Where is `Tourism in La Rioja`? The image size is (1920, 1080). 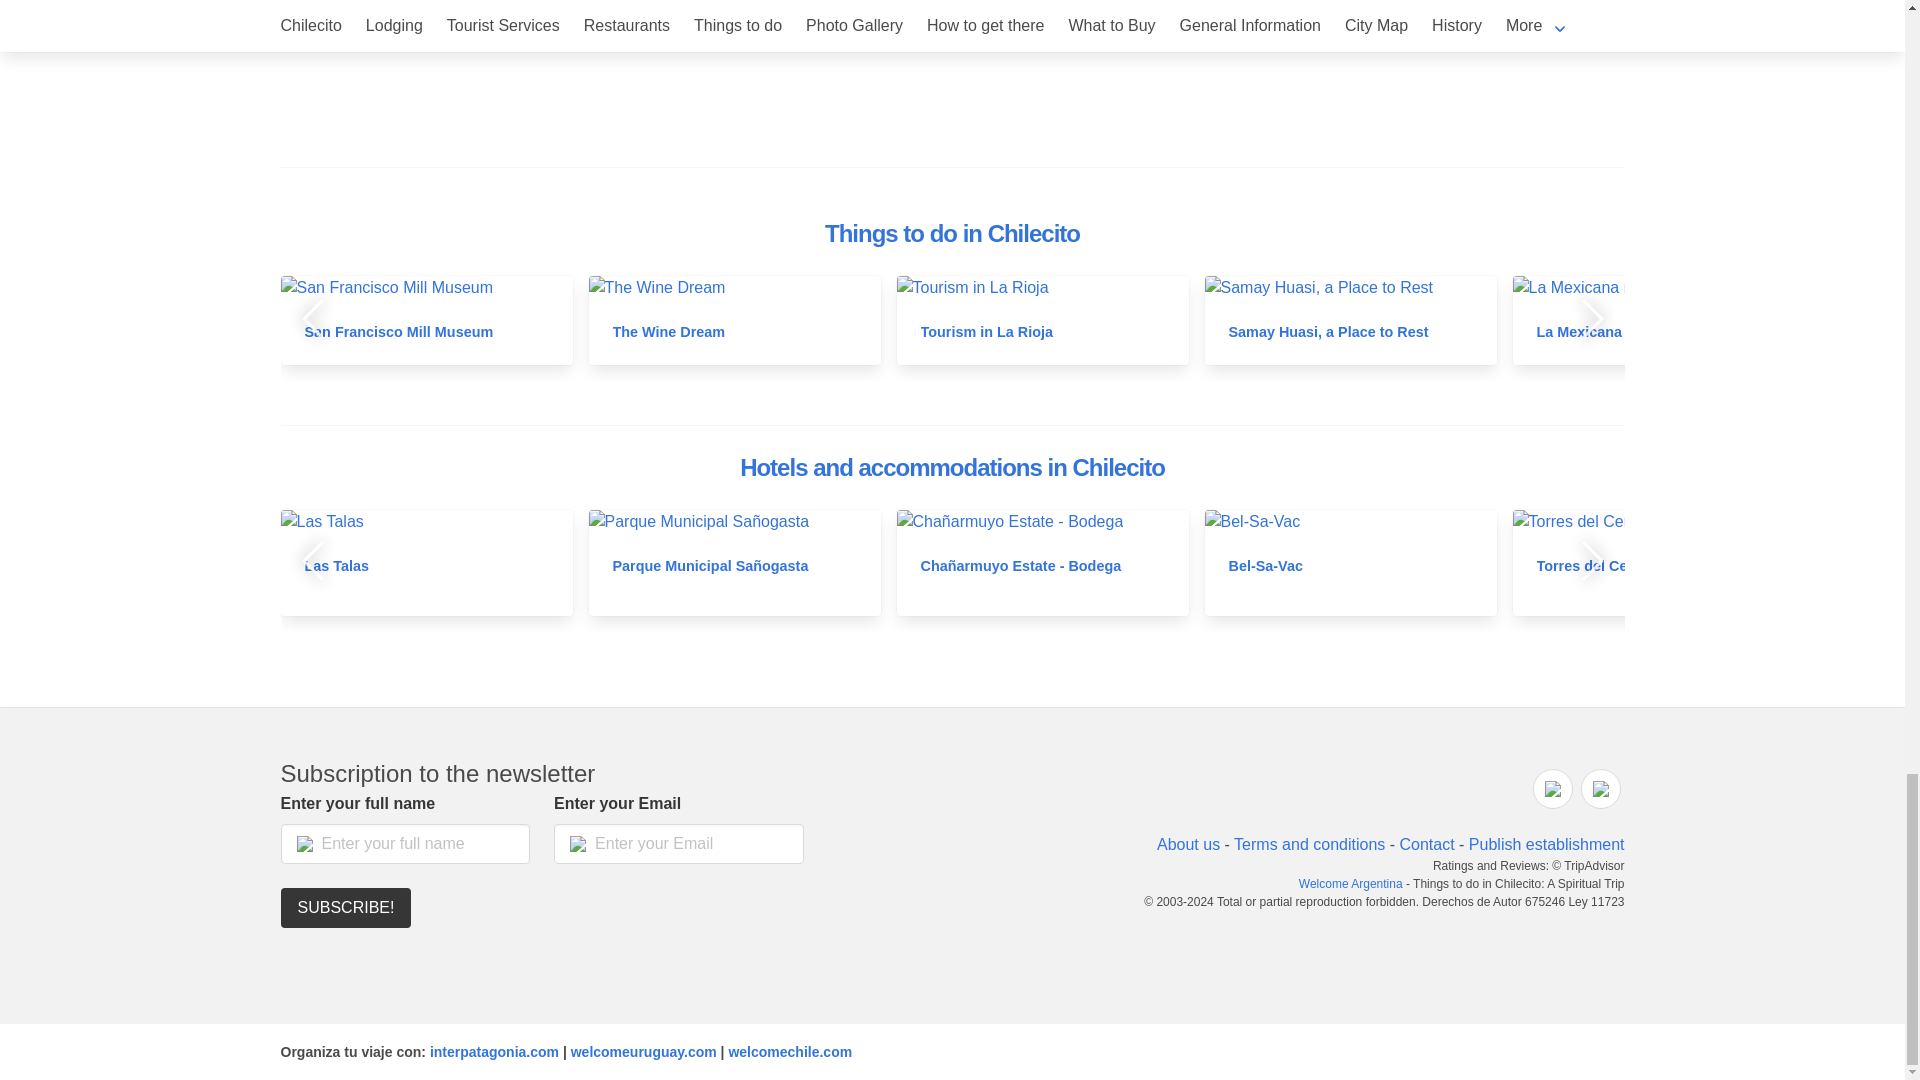 Tourism in La Rioja is located at coordinates (986, 332).